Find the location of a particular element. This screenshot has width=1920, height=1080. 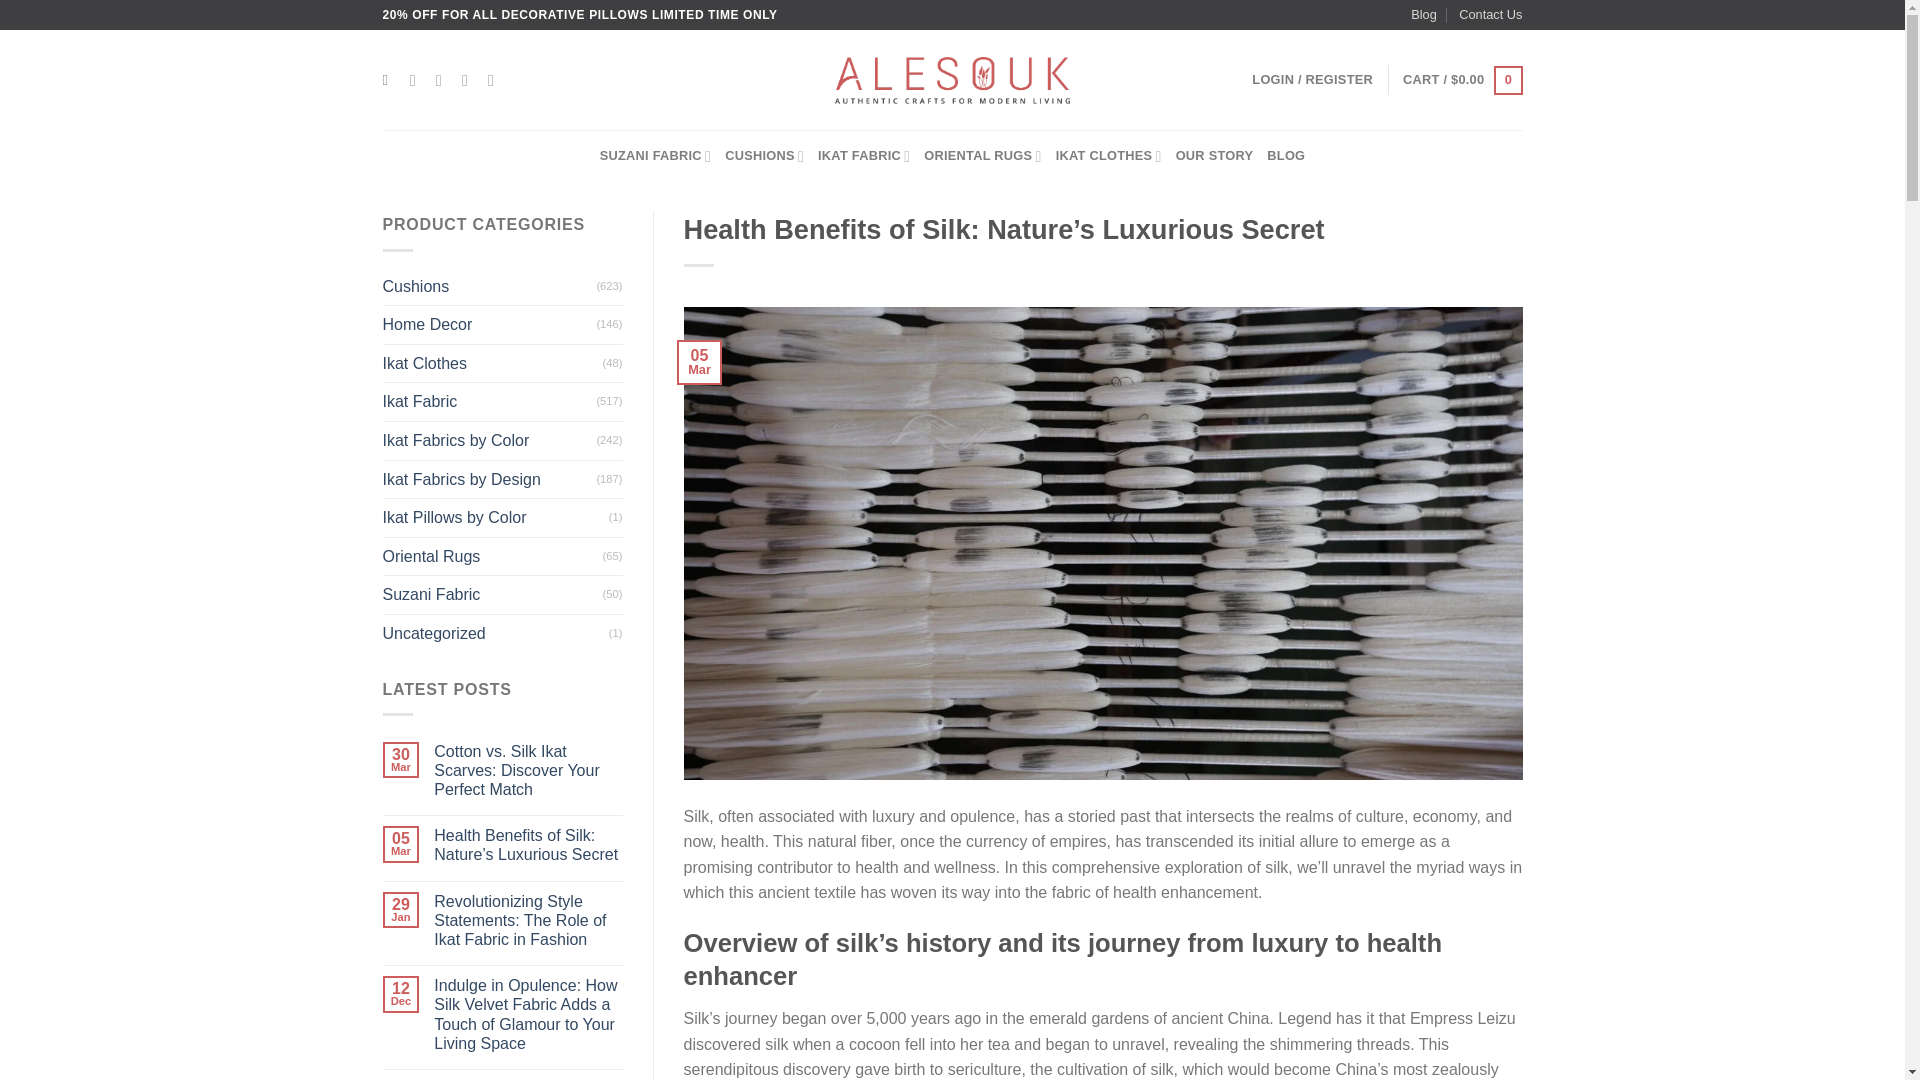

IKAT FABRIC is located at coordinates (864, 156).